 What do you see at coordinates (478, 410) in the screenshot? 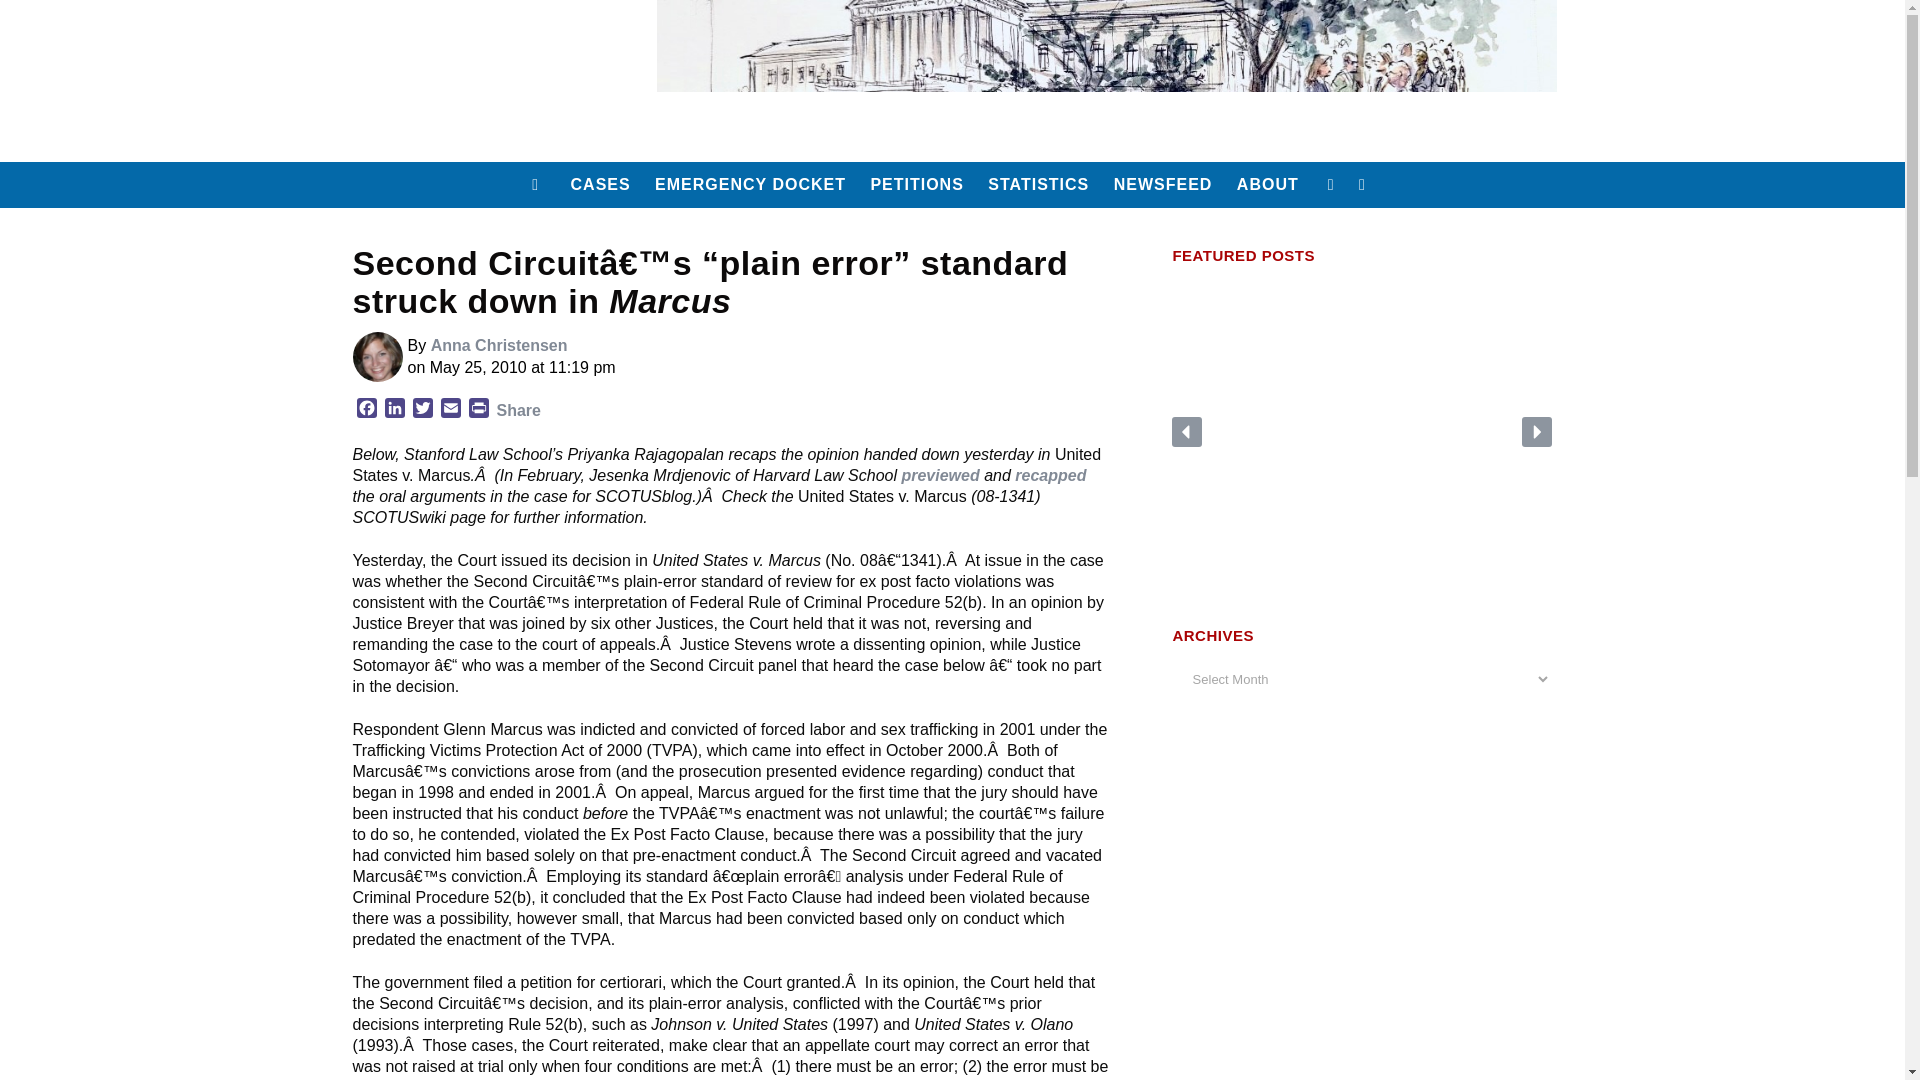
I see `PrintFriendly` at bounding box center [478, 410].